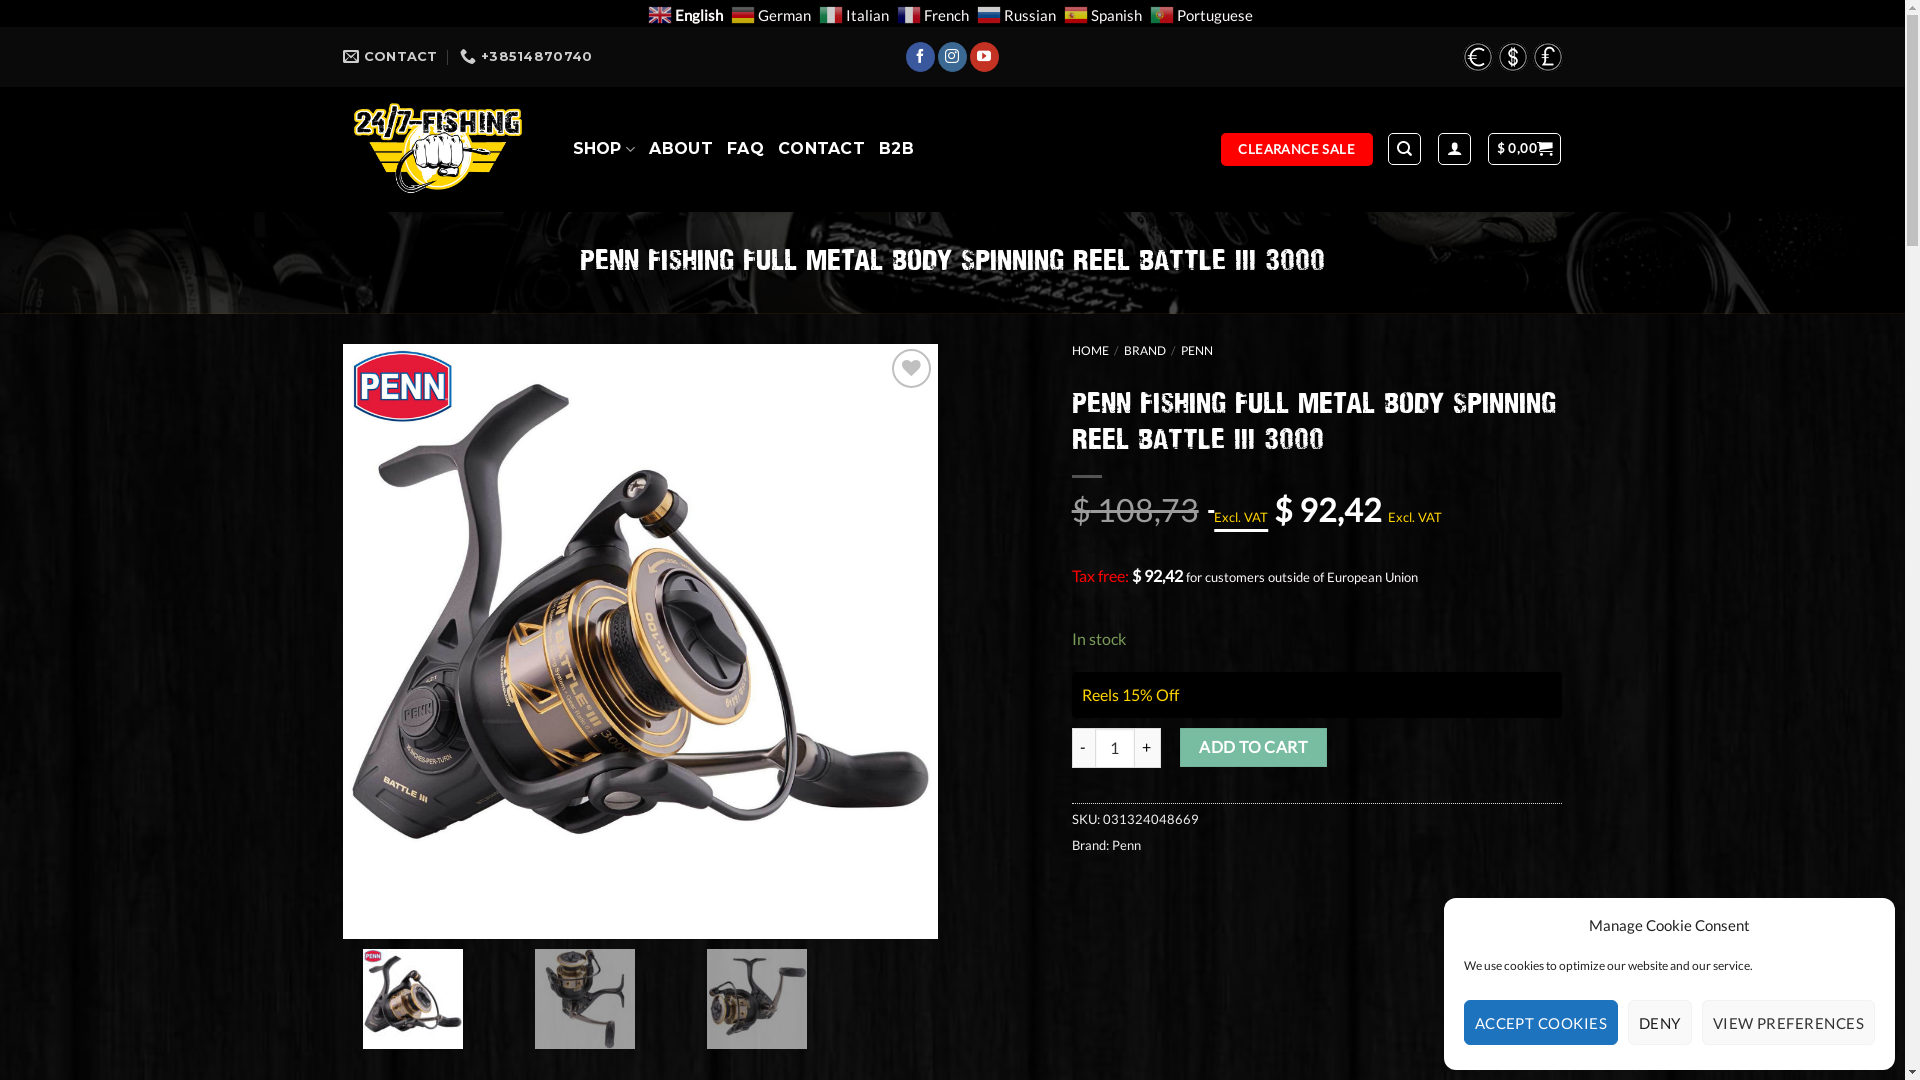 This screenshot has width=1920, height=1080. What do you see at coordinates (934, 12) in the screenshot?
I see `French` at bounding box center [934, 12].